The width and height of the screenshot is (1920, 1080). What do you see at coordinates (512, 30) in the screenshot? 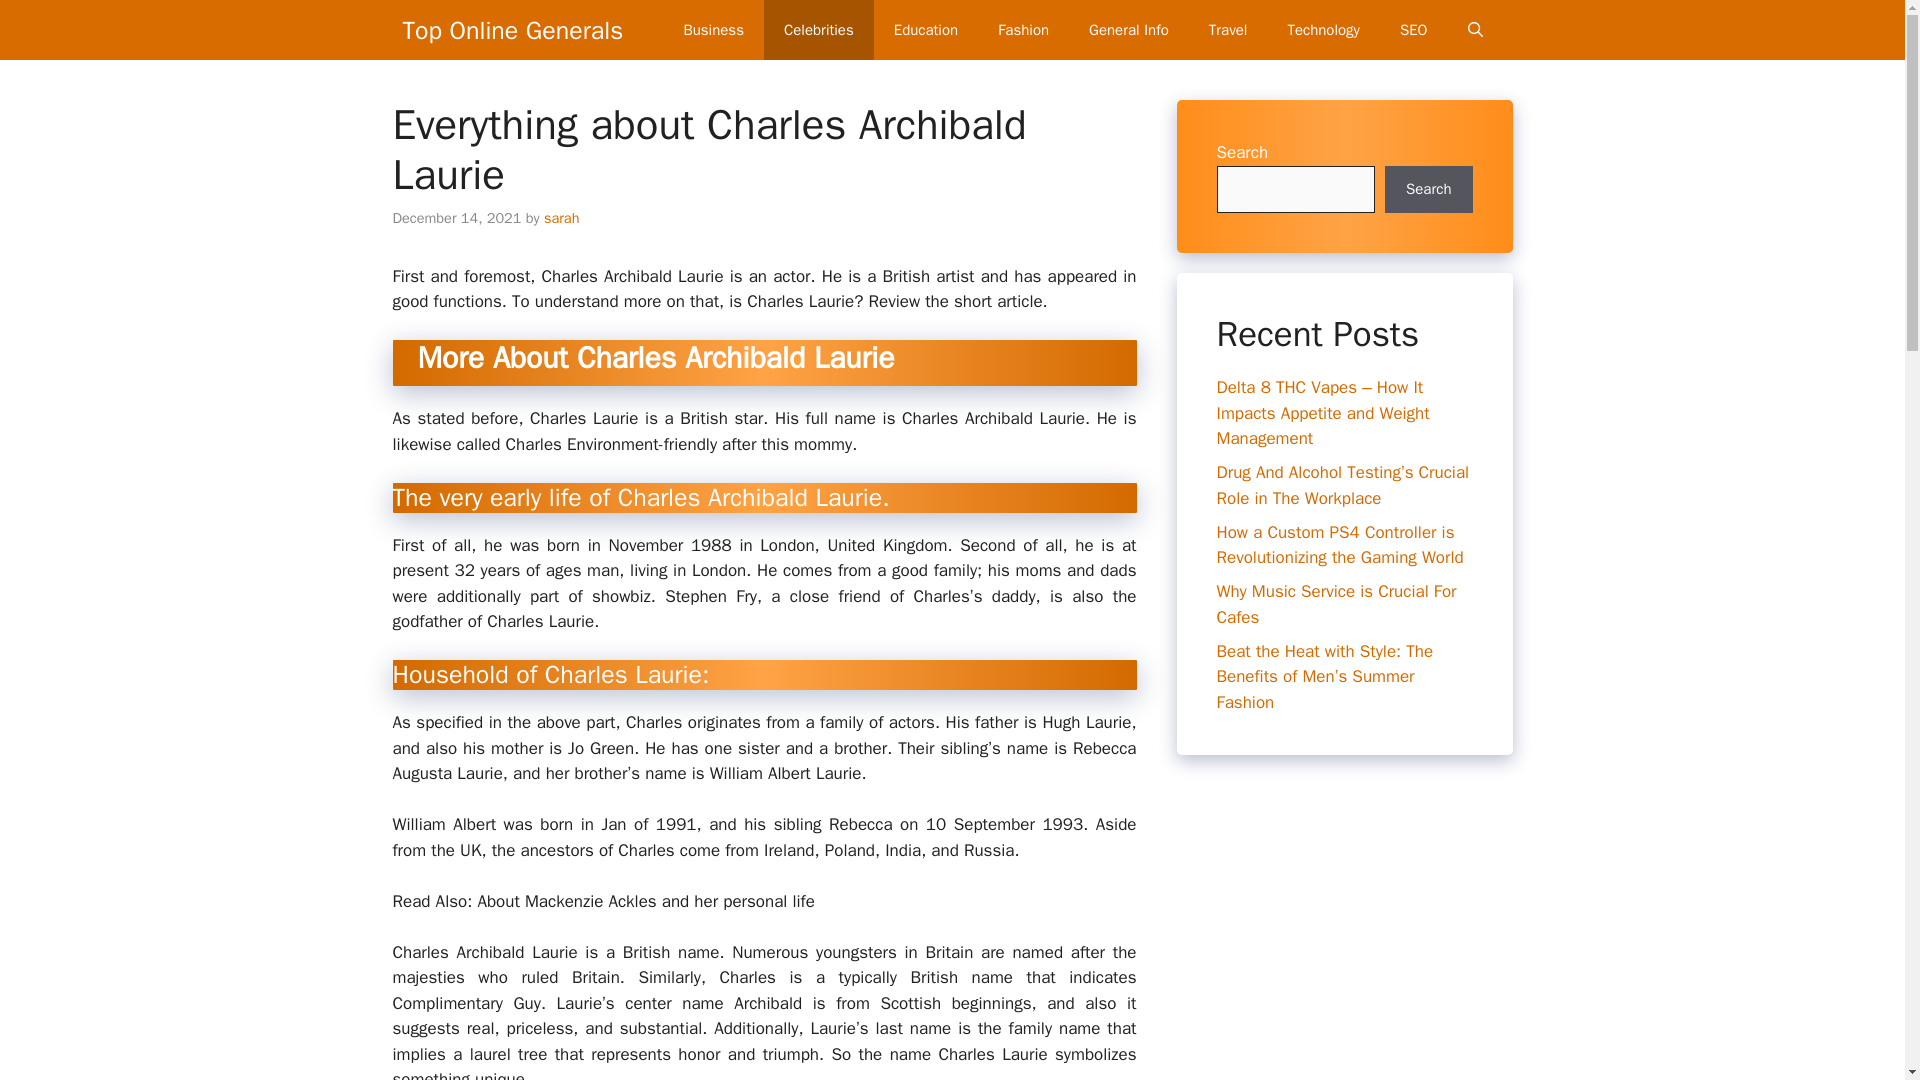
I see `Top Online Generals` at bounding box center [512, 30].